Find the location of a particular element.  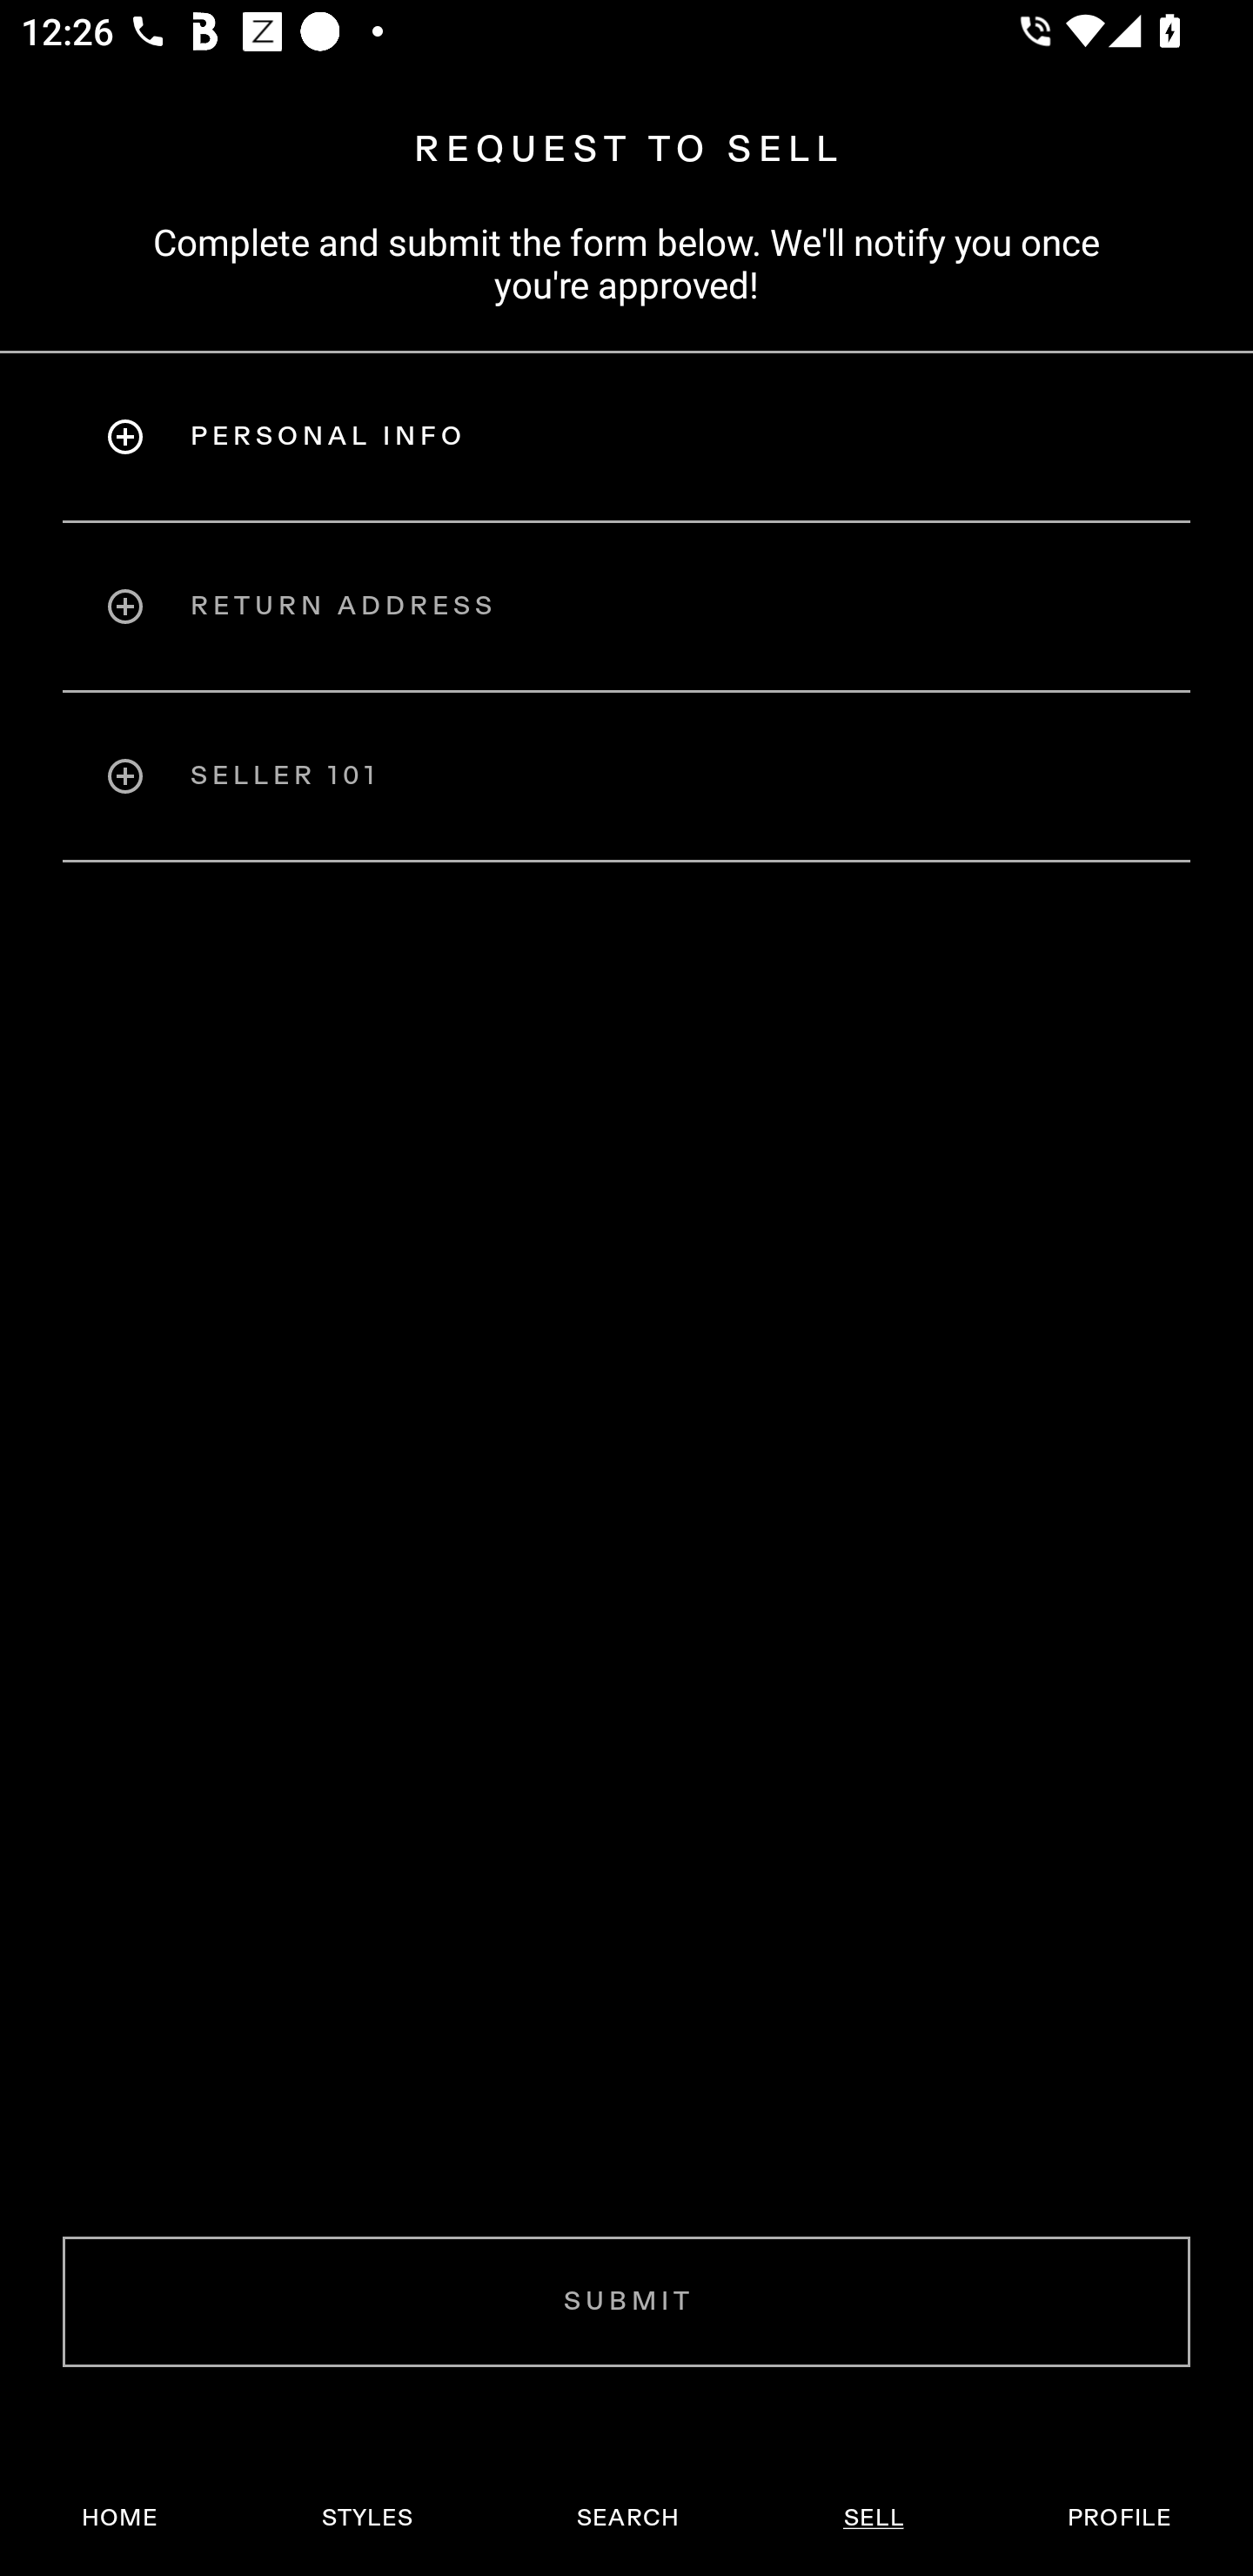

STYLES is located at coordinates (366, 2518).